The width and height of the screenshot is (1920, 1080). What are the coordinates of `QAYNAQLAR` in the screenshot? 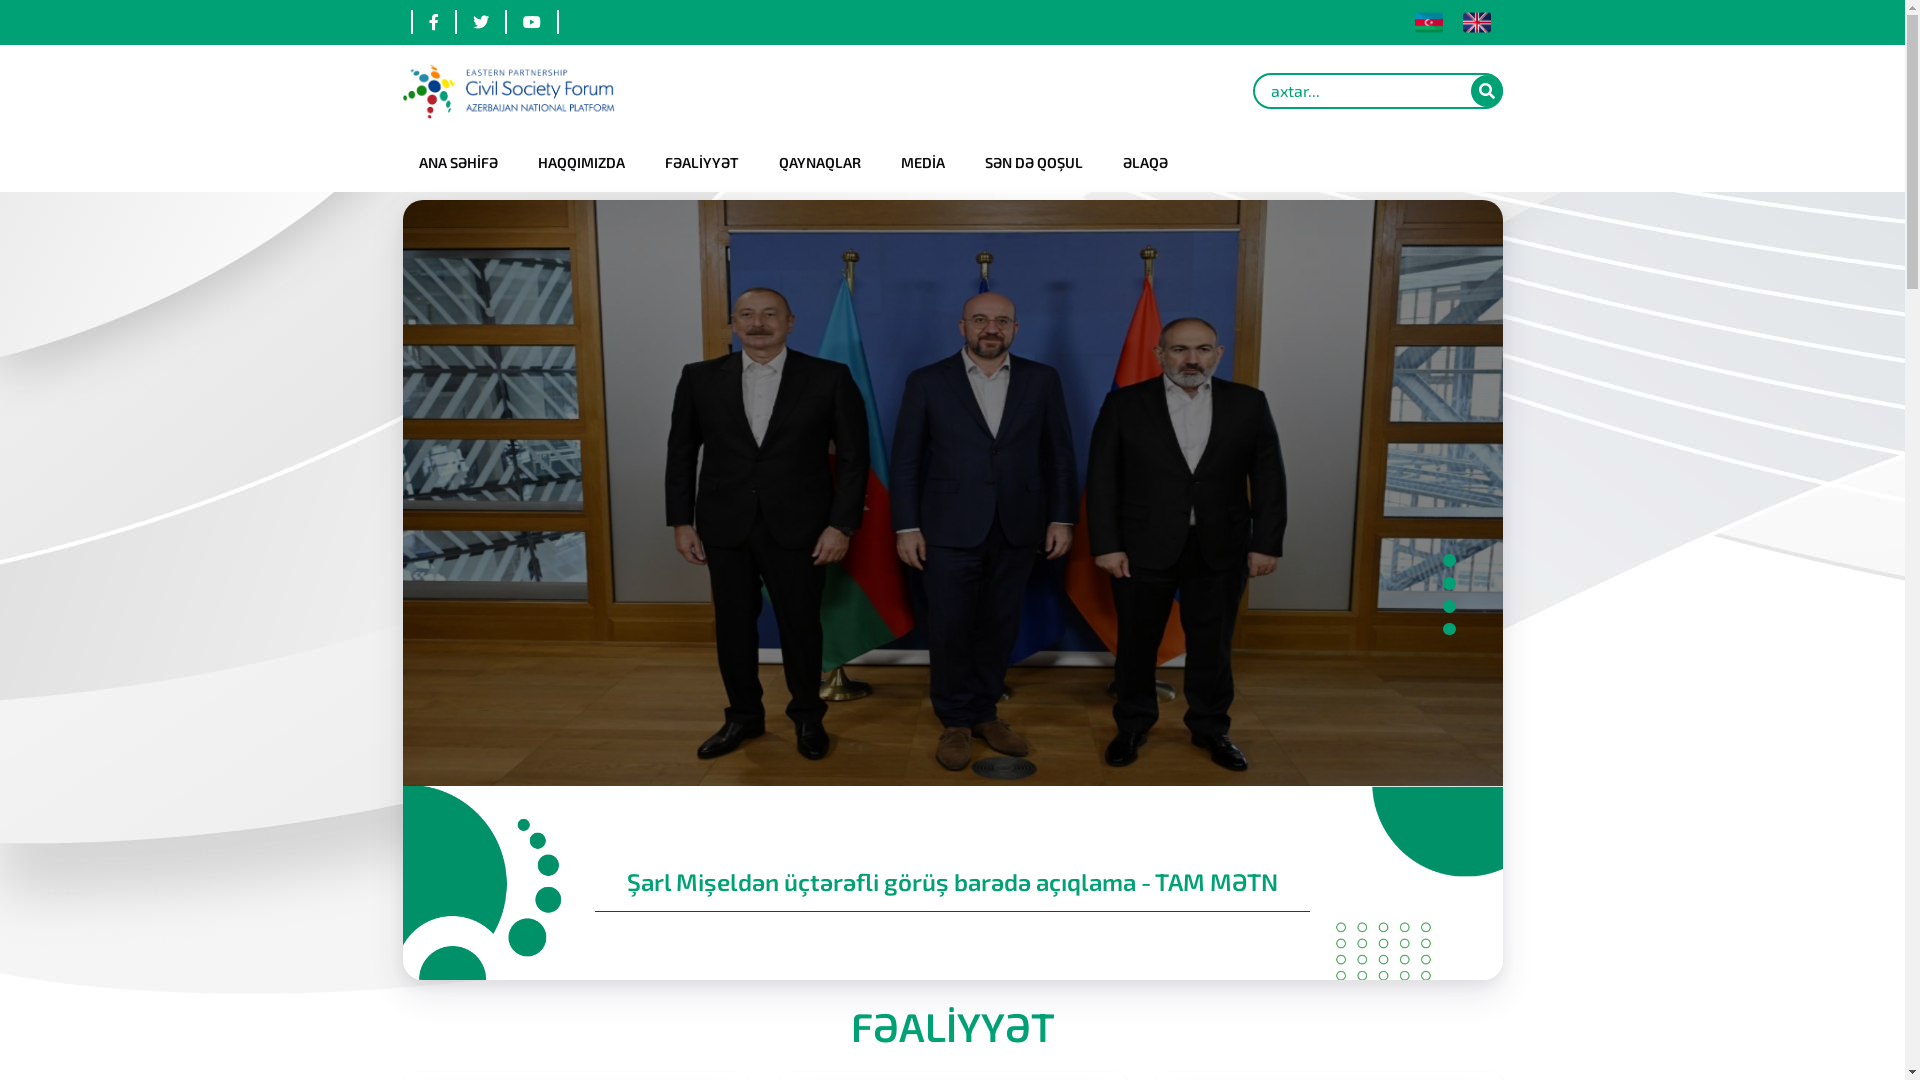 It's located at (819, 164).